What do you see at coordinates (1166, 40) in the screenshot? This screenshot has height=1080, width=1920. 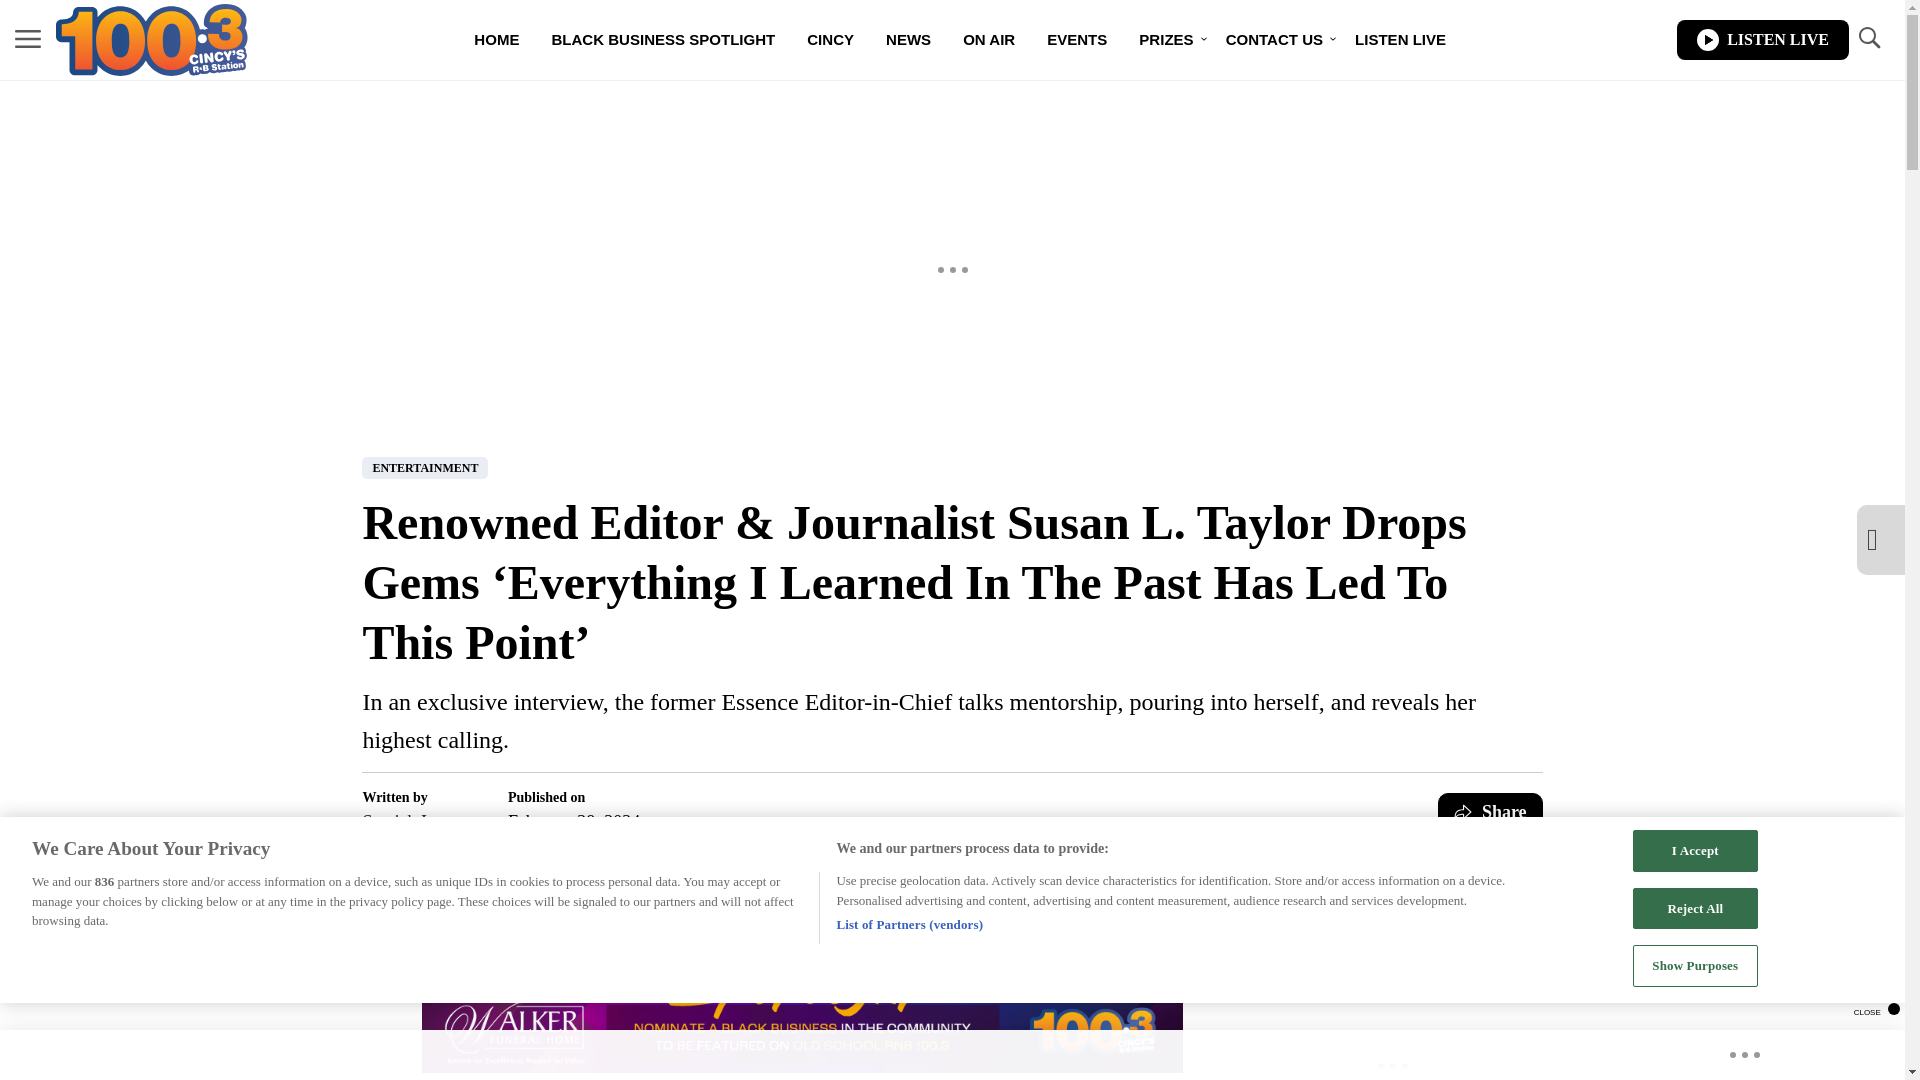 I see `PRIZES` at bounding box center [1166, 40].